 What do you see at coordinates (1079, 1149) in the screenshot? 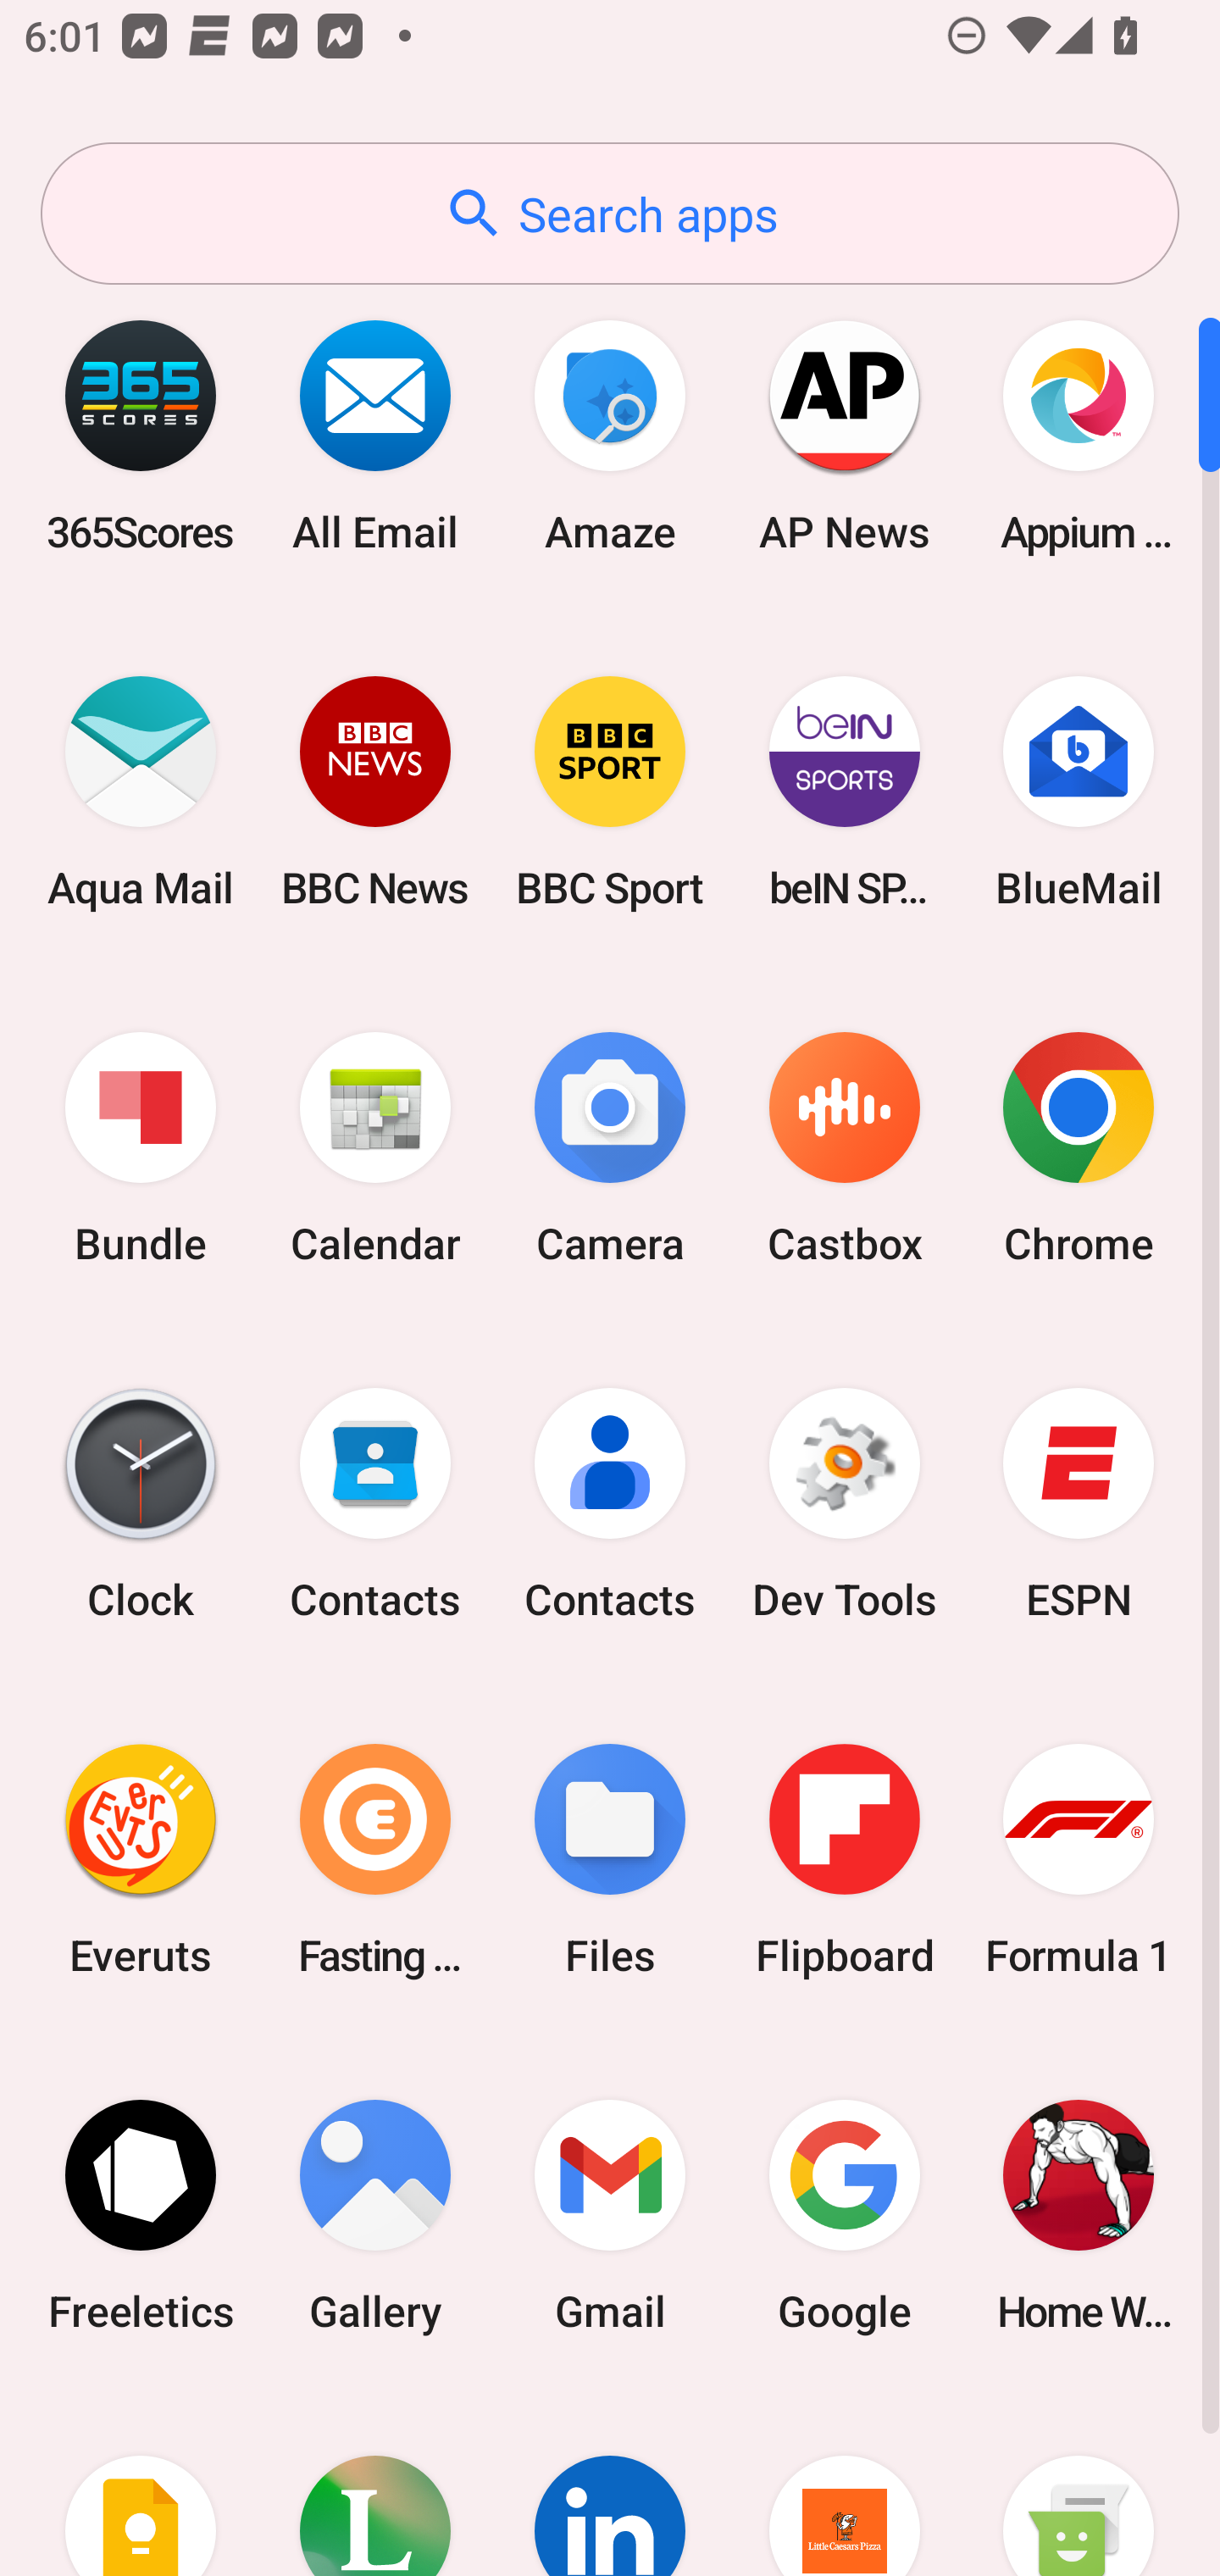
I see `Chrome` at bounding box center [1079, 1149].